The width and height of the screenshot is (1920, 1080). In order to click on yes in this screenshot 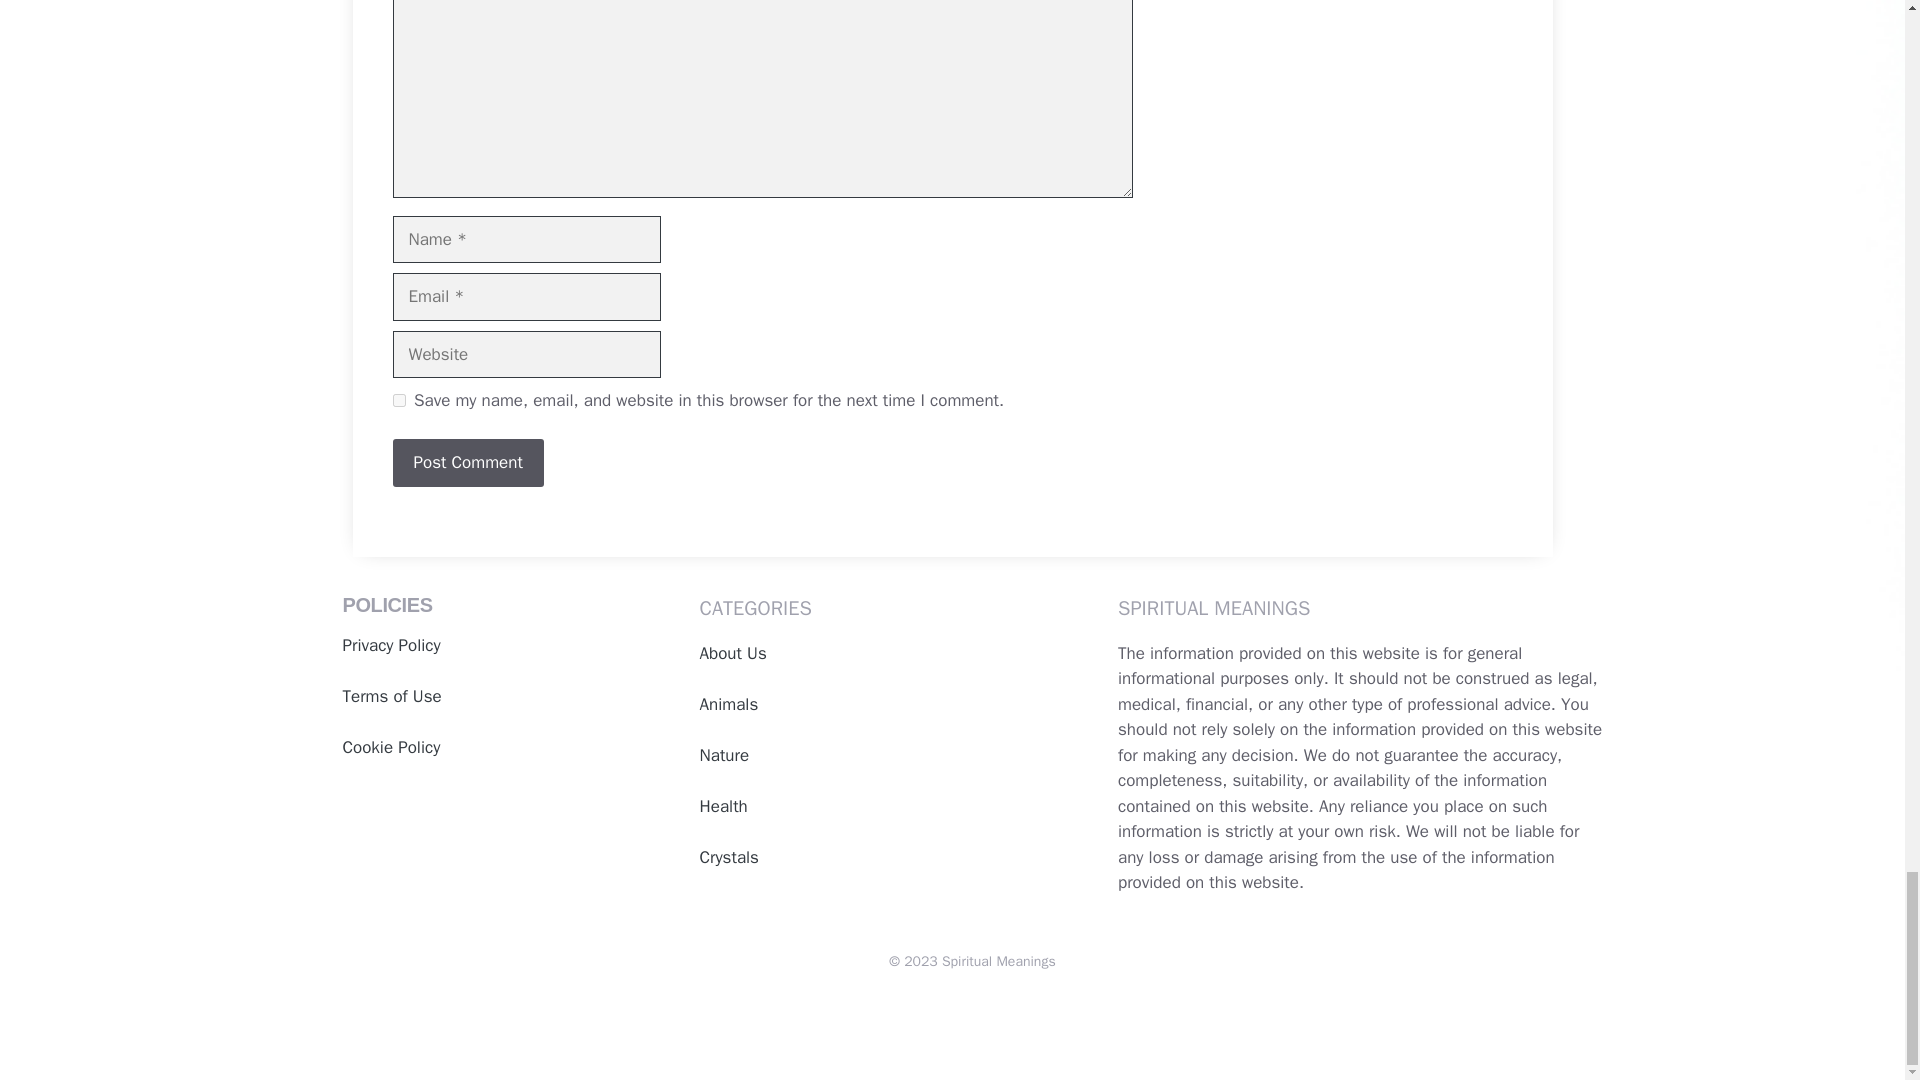, I will do `click(398, 400)`.